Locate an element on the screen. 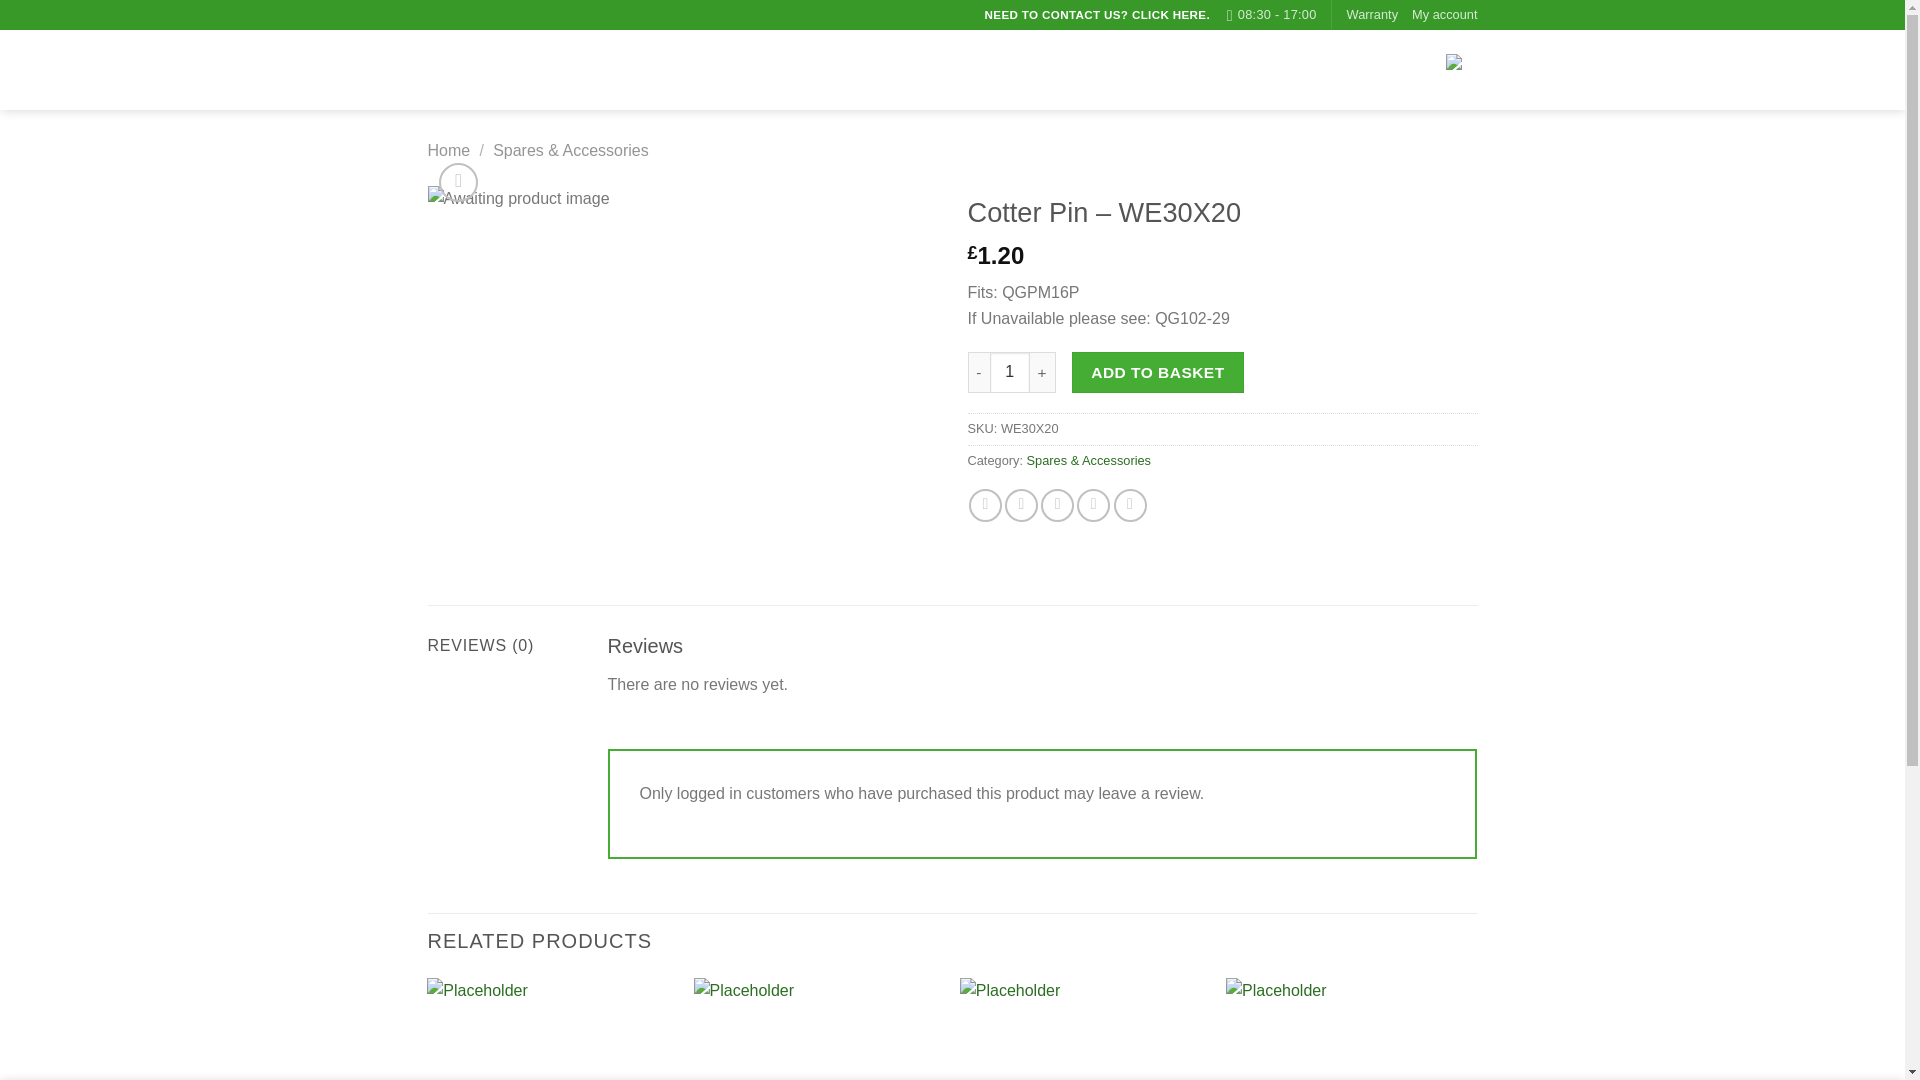 The image size is (1920, 1080). Share on Facebook is located at coordinates (986, 505).